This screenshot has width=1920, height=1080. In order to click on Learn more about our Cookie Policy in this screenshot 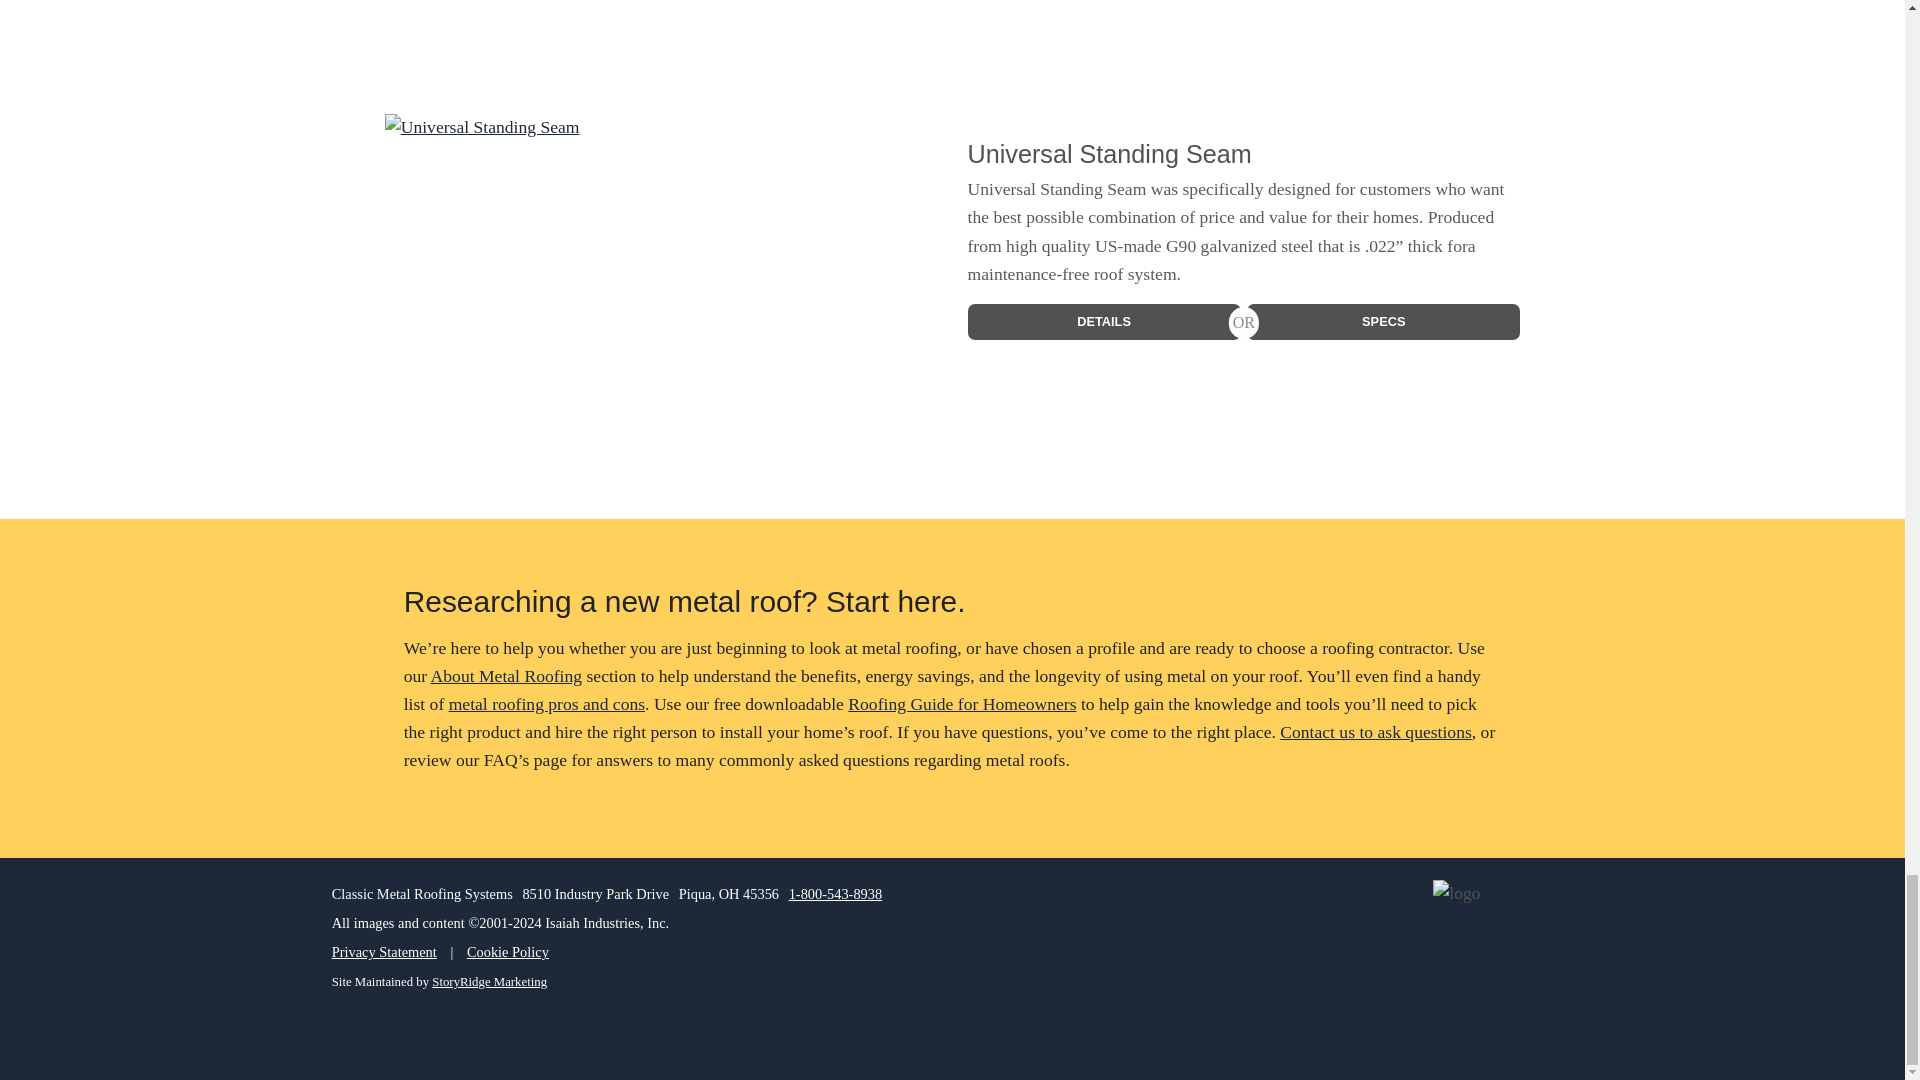, I will do `click(508, 952)`.